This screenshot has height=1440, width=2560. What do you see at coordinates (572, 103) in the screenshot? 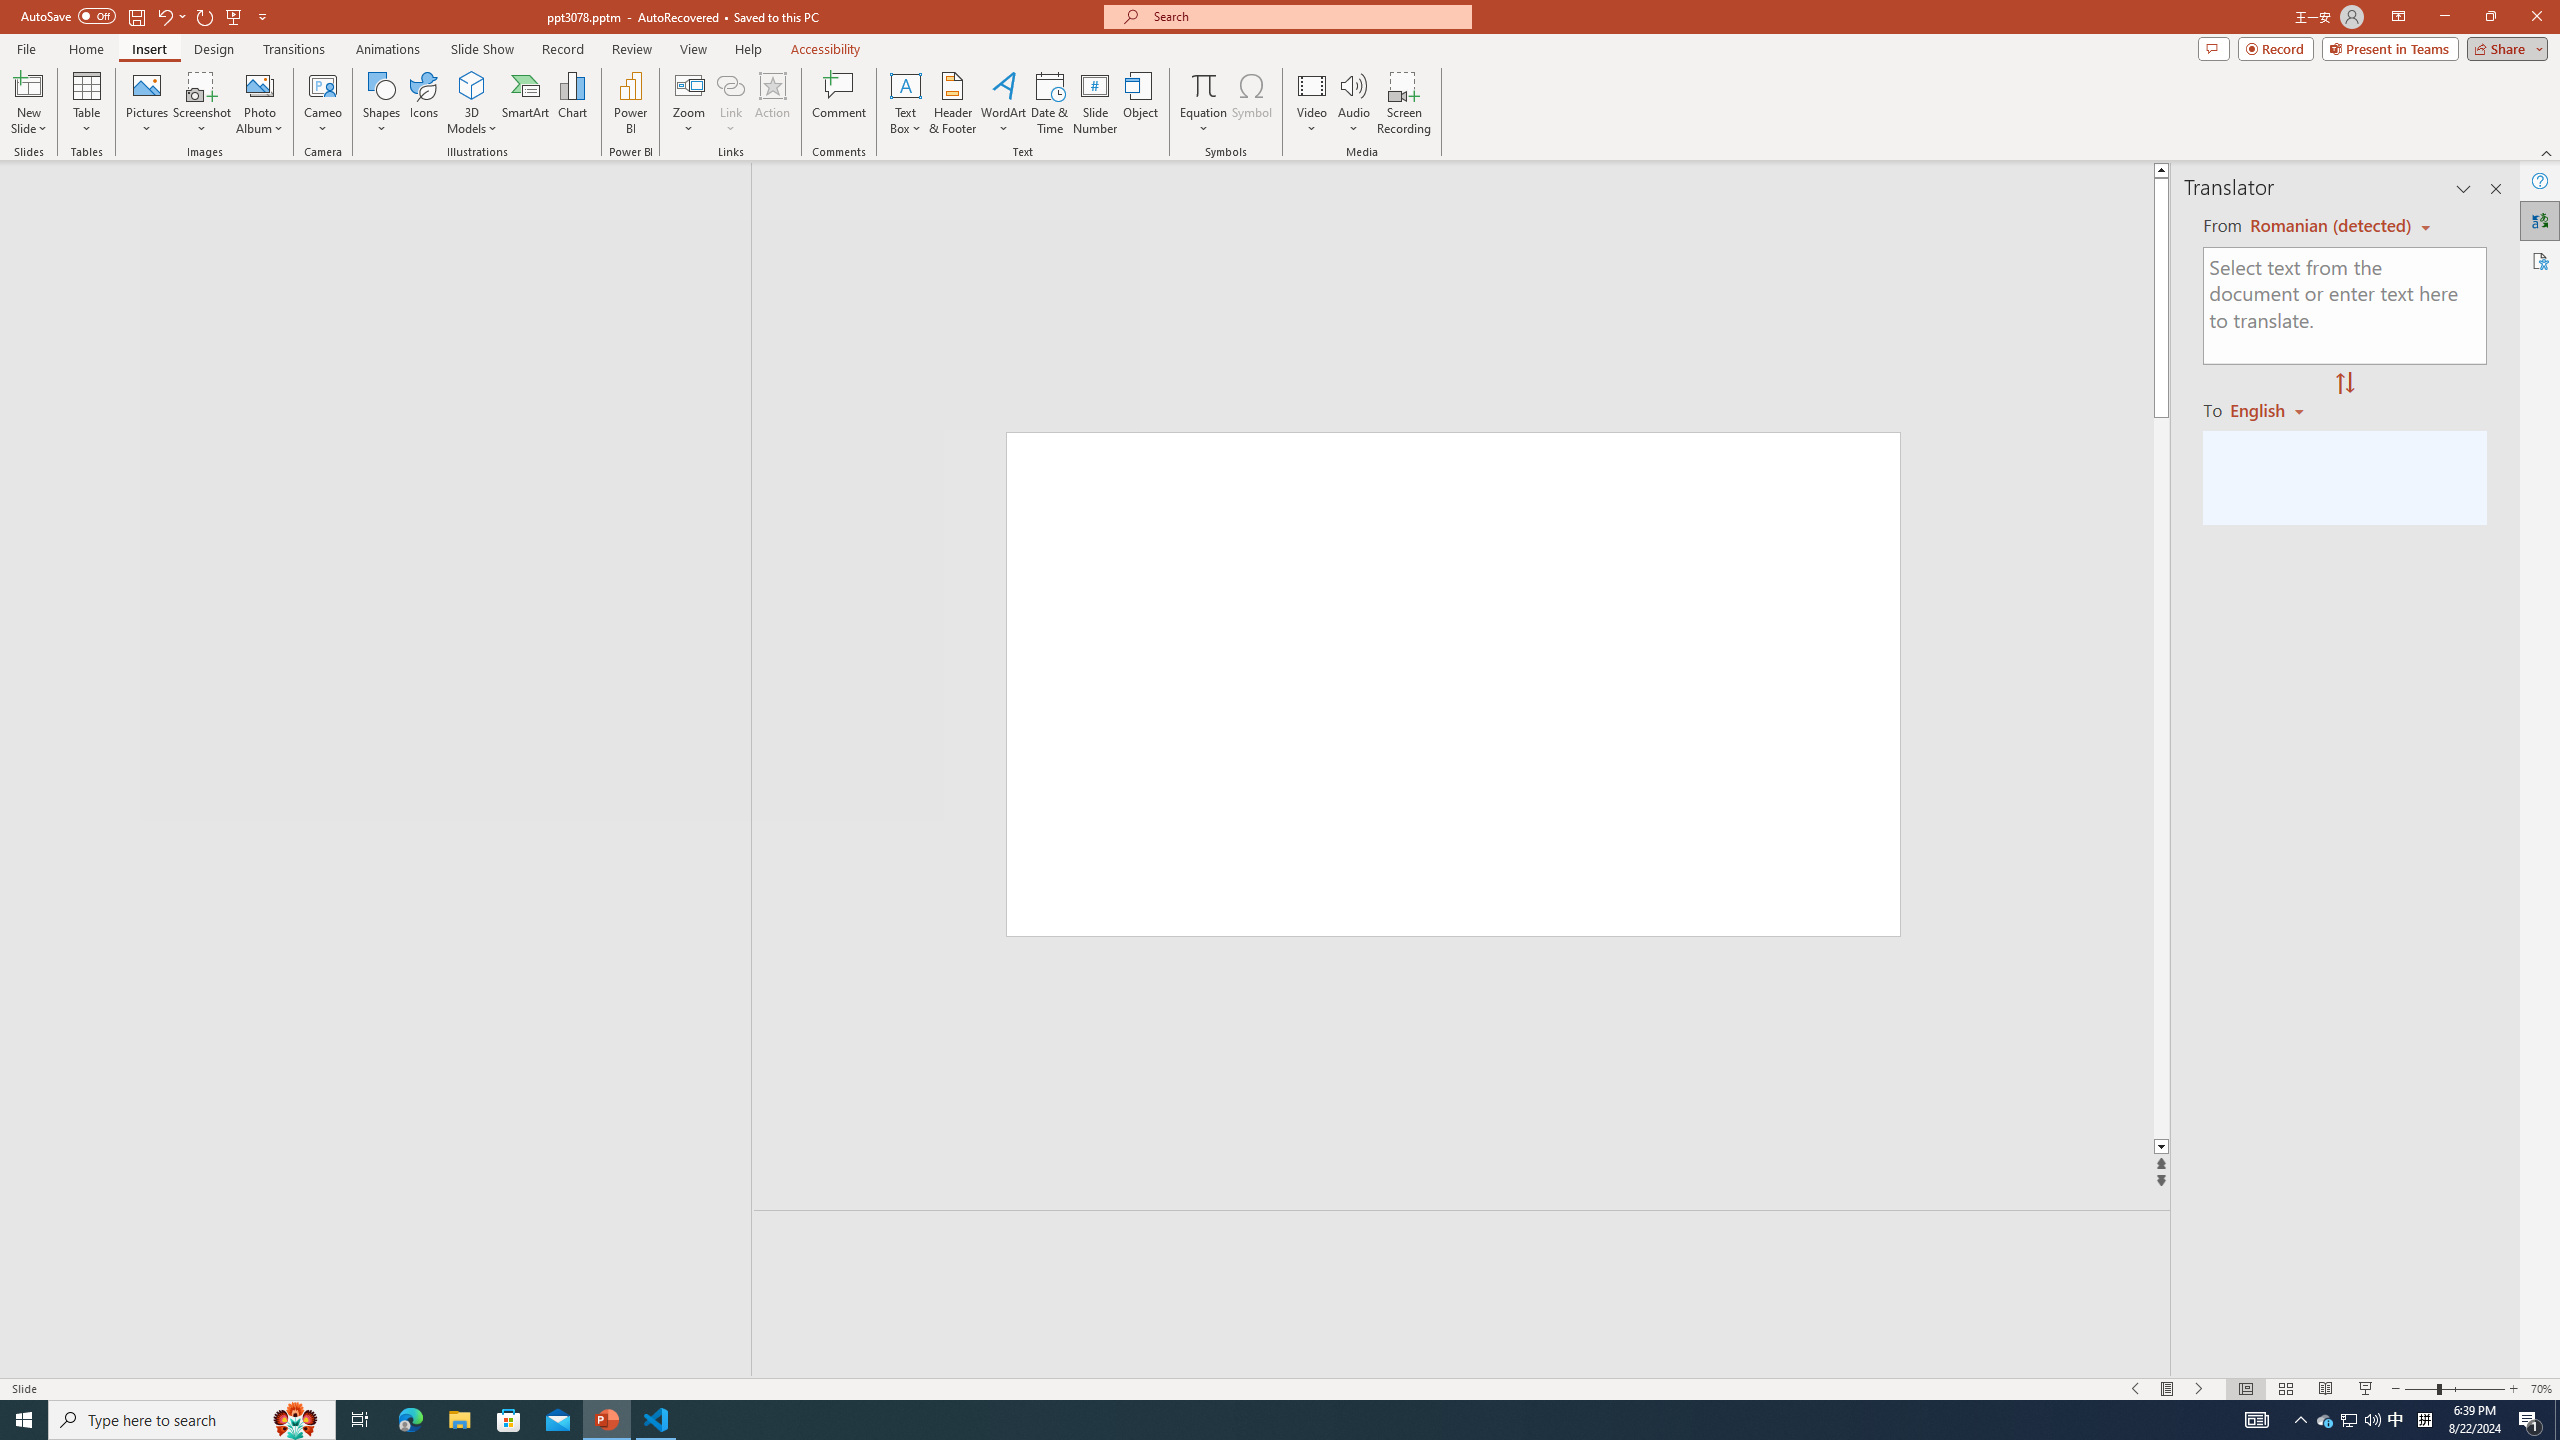
I see `Chart...` at bounding box center [572, 103].